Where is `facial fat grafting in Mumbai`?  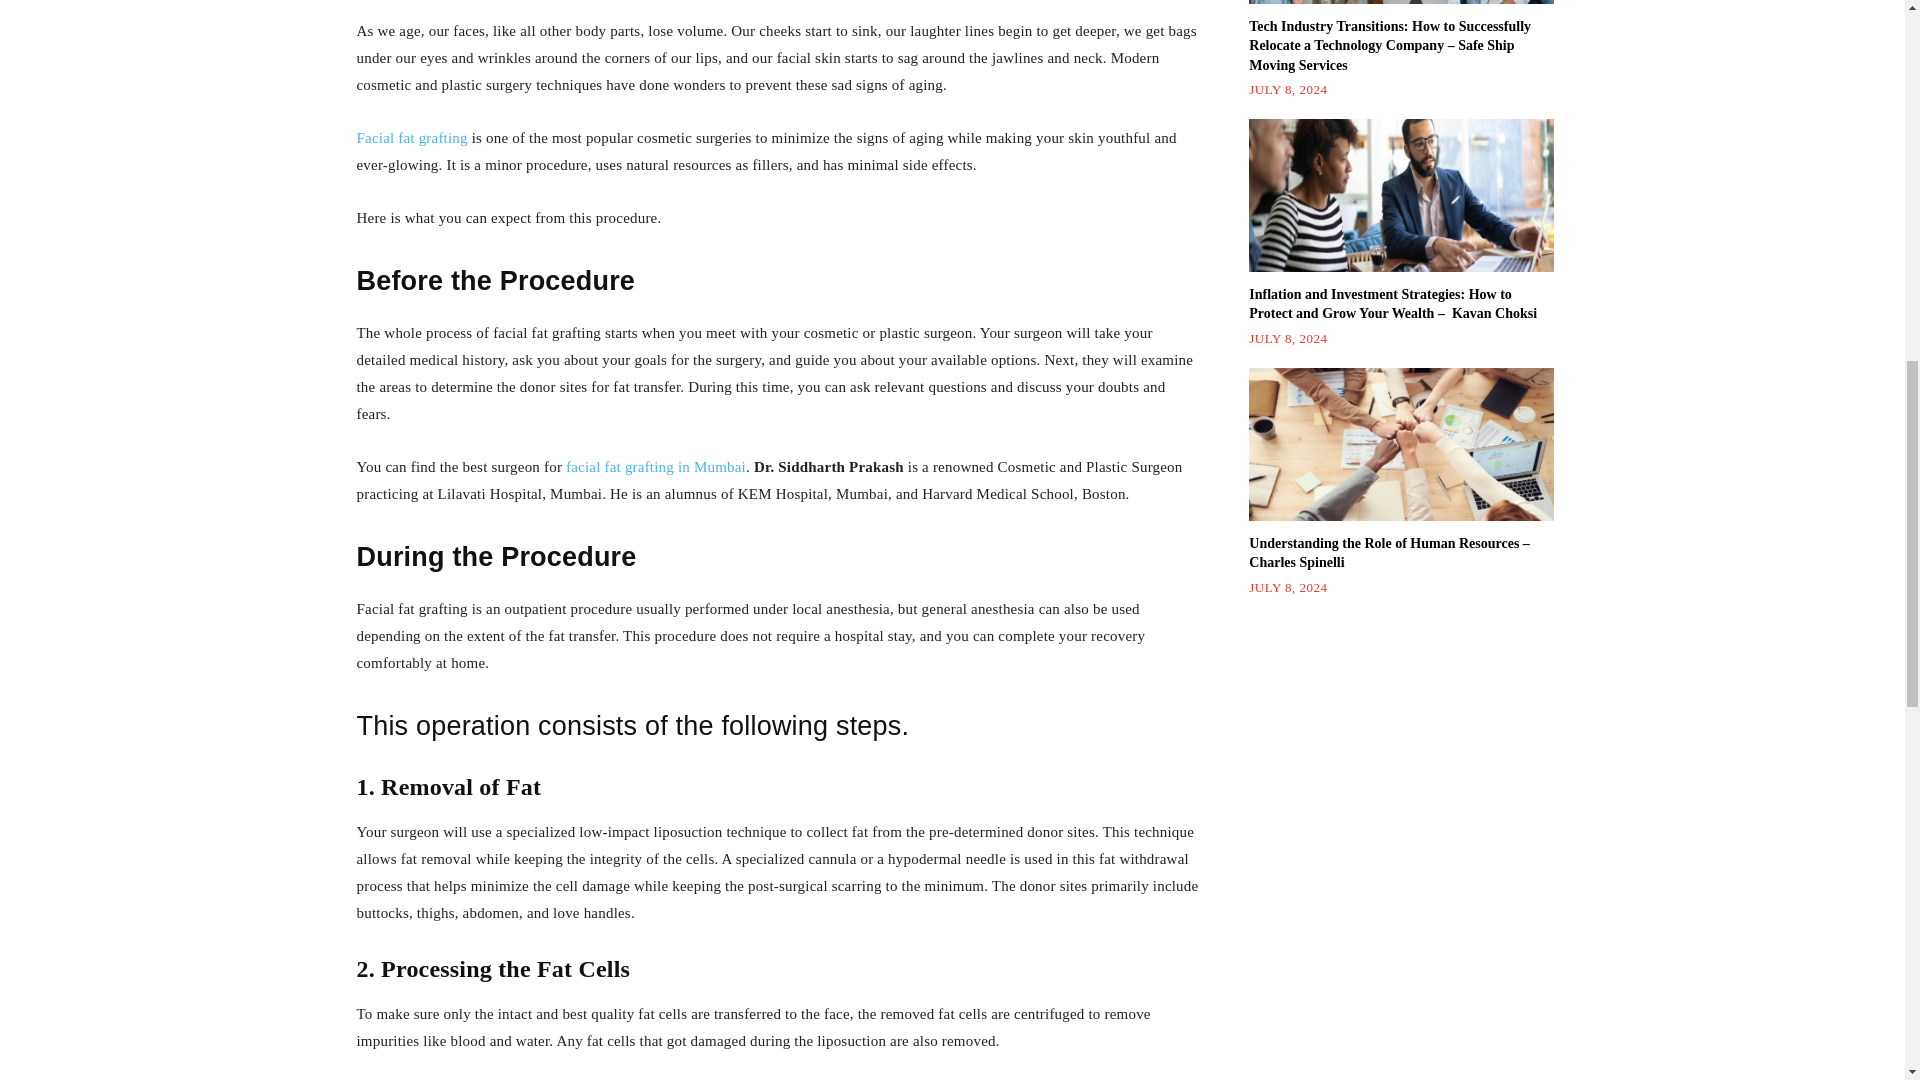
facial fat grafting in Mumbai is located at coordinates (656, 467).